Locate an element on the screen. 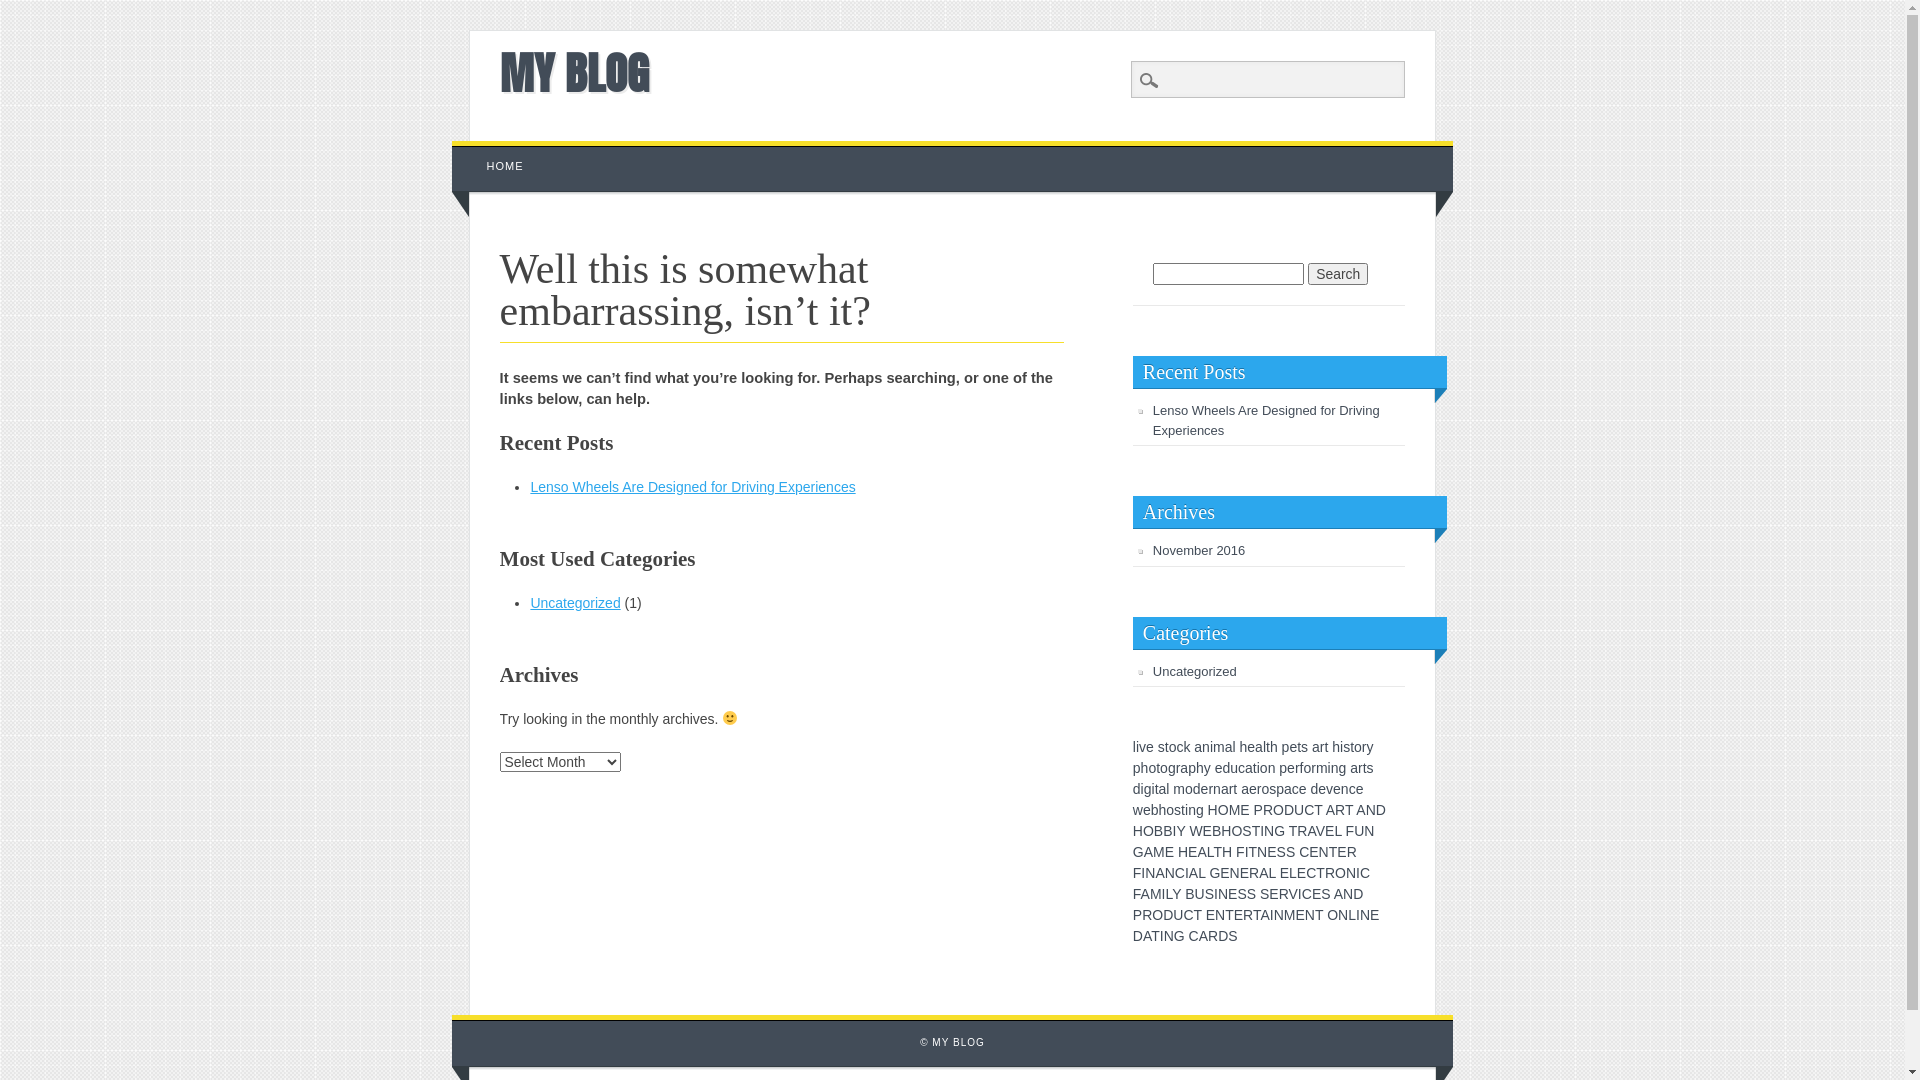  B is located at coordinates (1190, 894).